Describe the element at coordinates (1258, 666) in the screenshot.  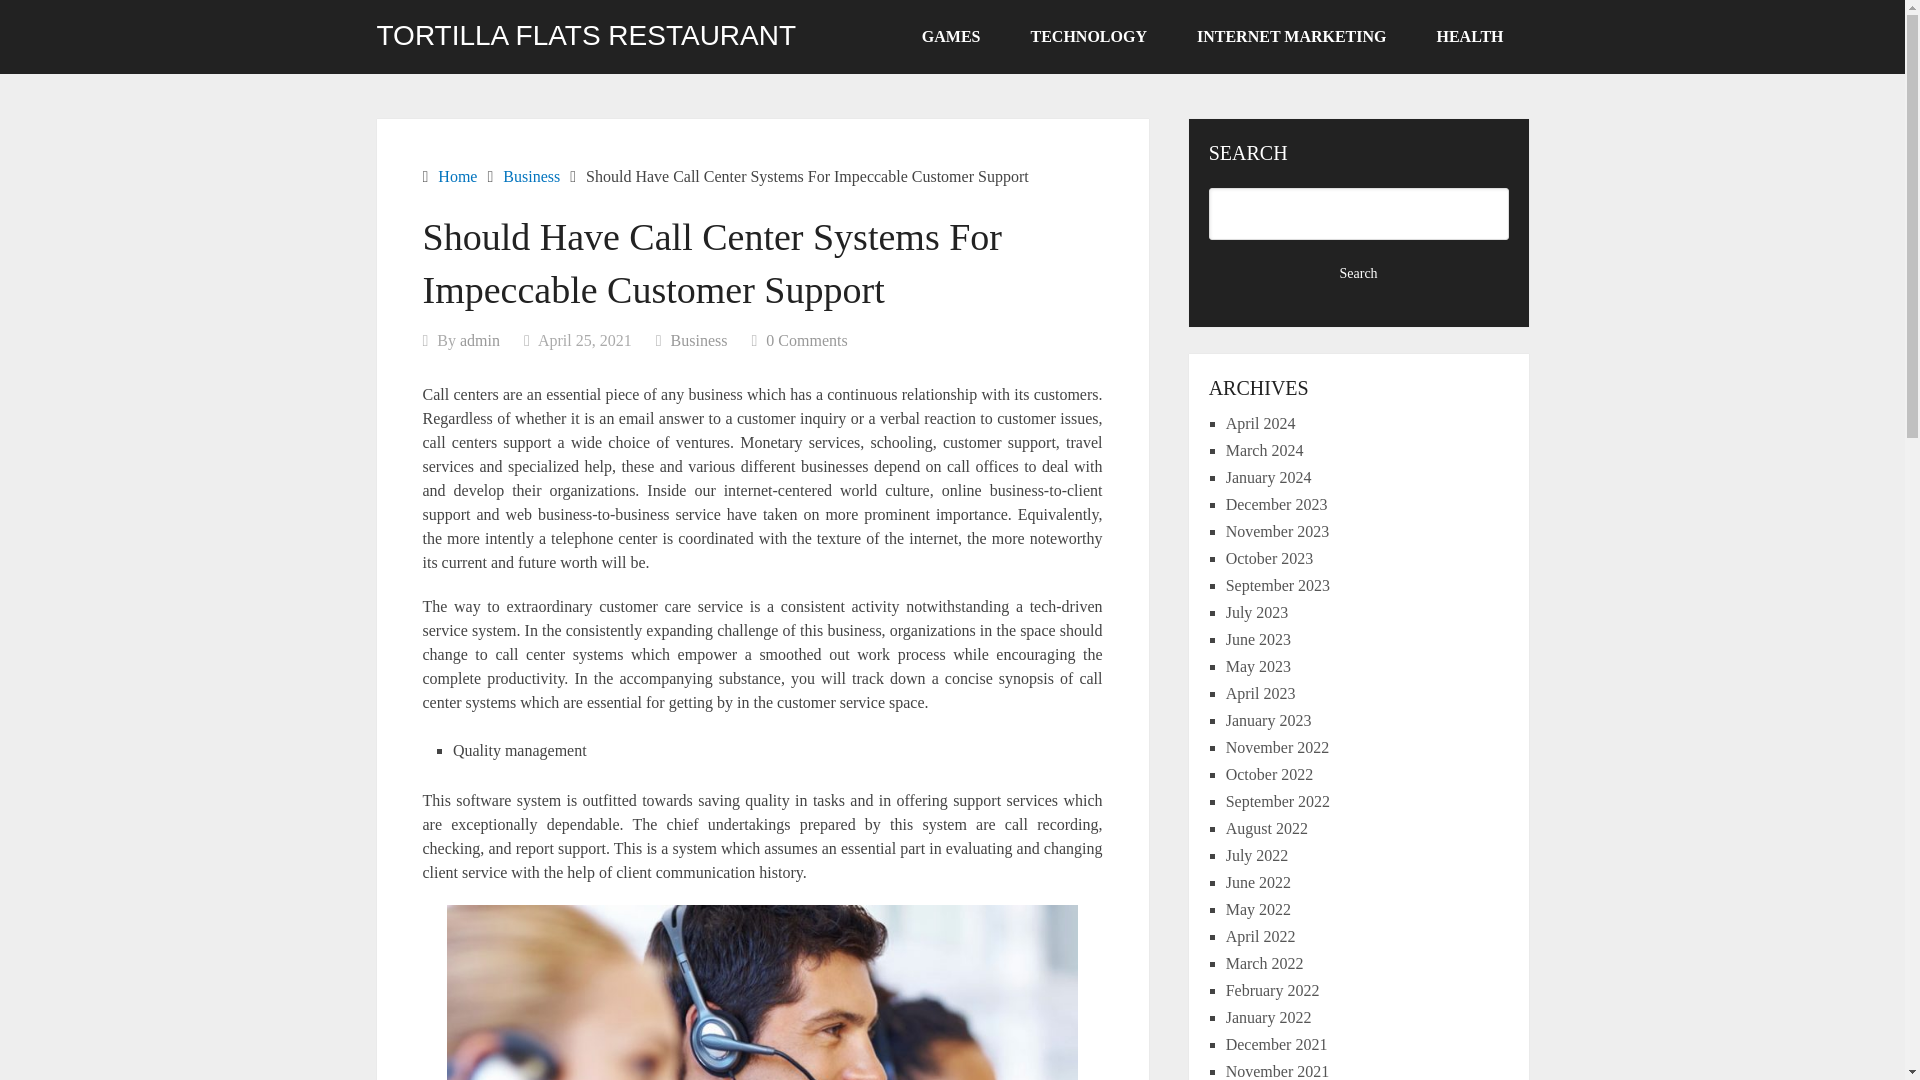
I see `May 2023` at that location.